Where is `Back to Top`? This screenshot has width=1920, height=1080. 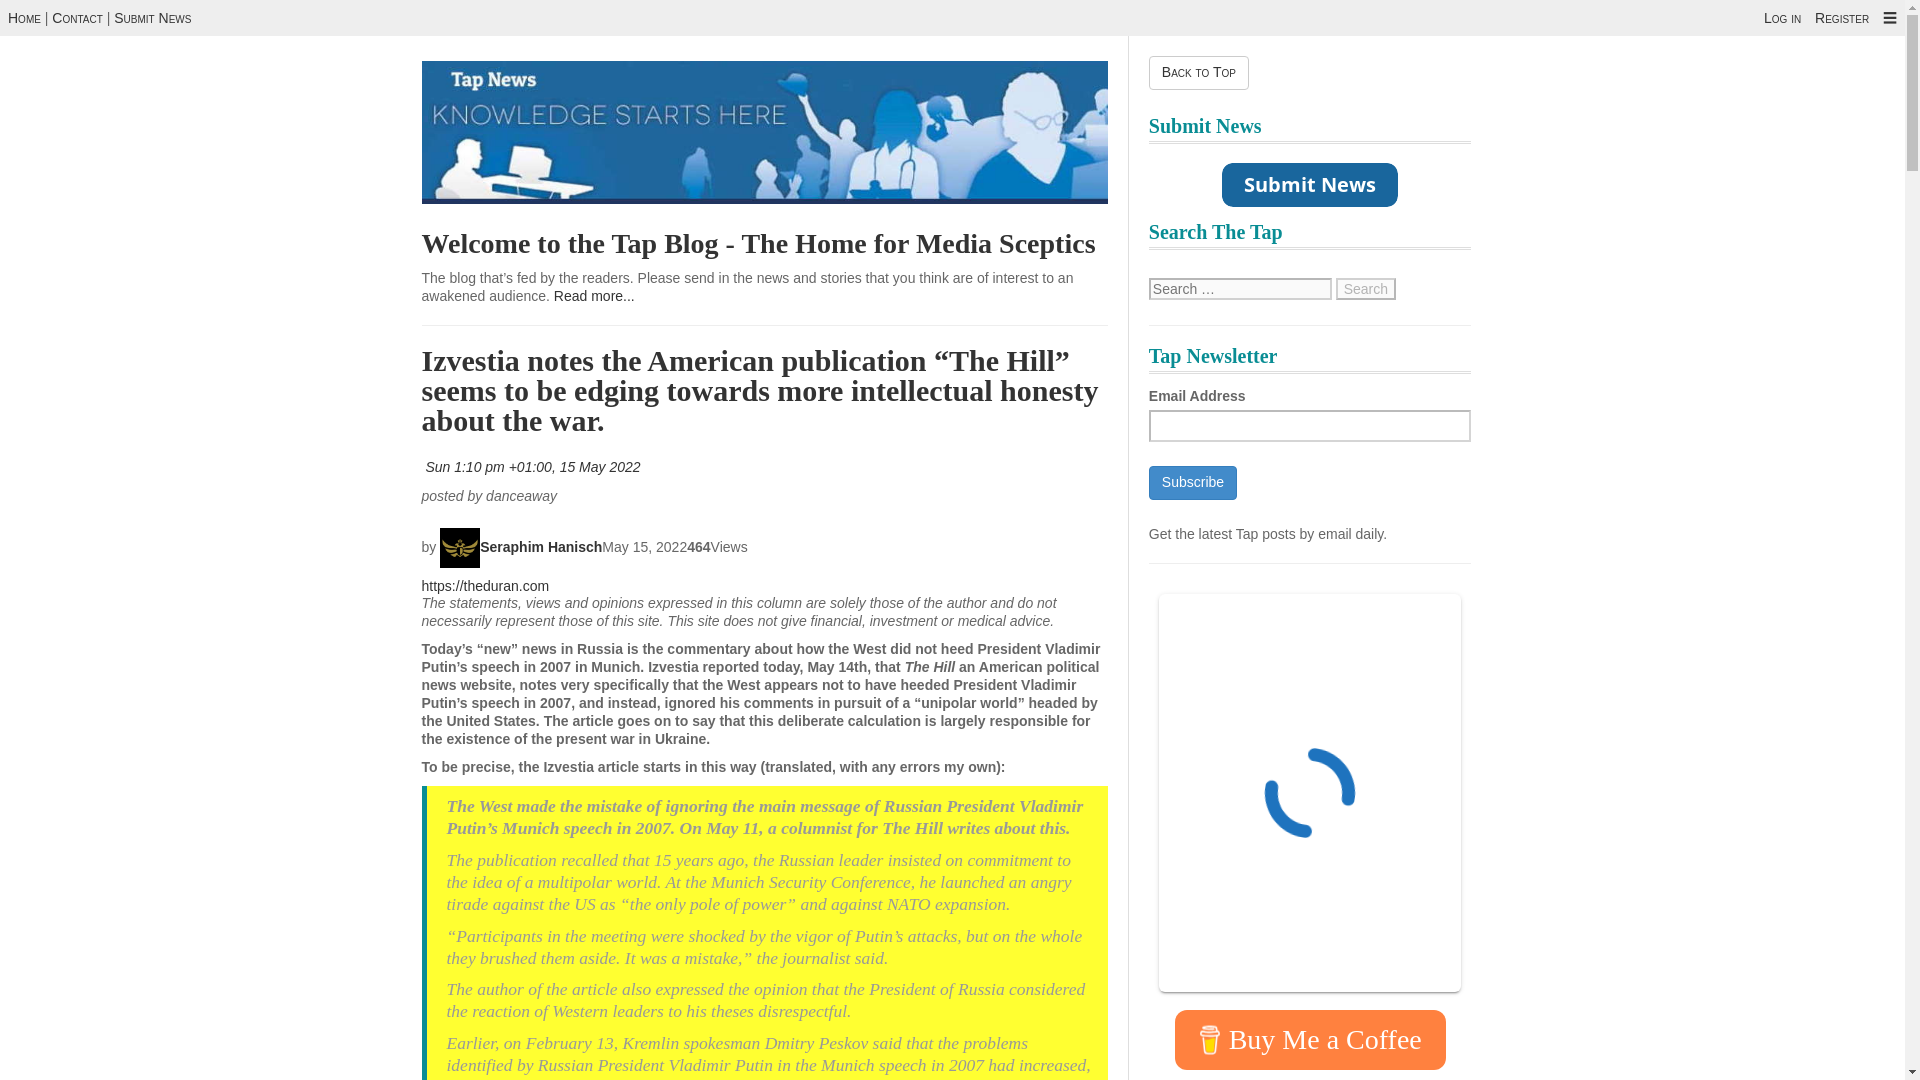
Back to Top is located at coordinates (1198, 72).